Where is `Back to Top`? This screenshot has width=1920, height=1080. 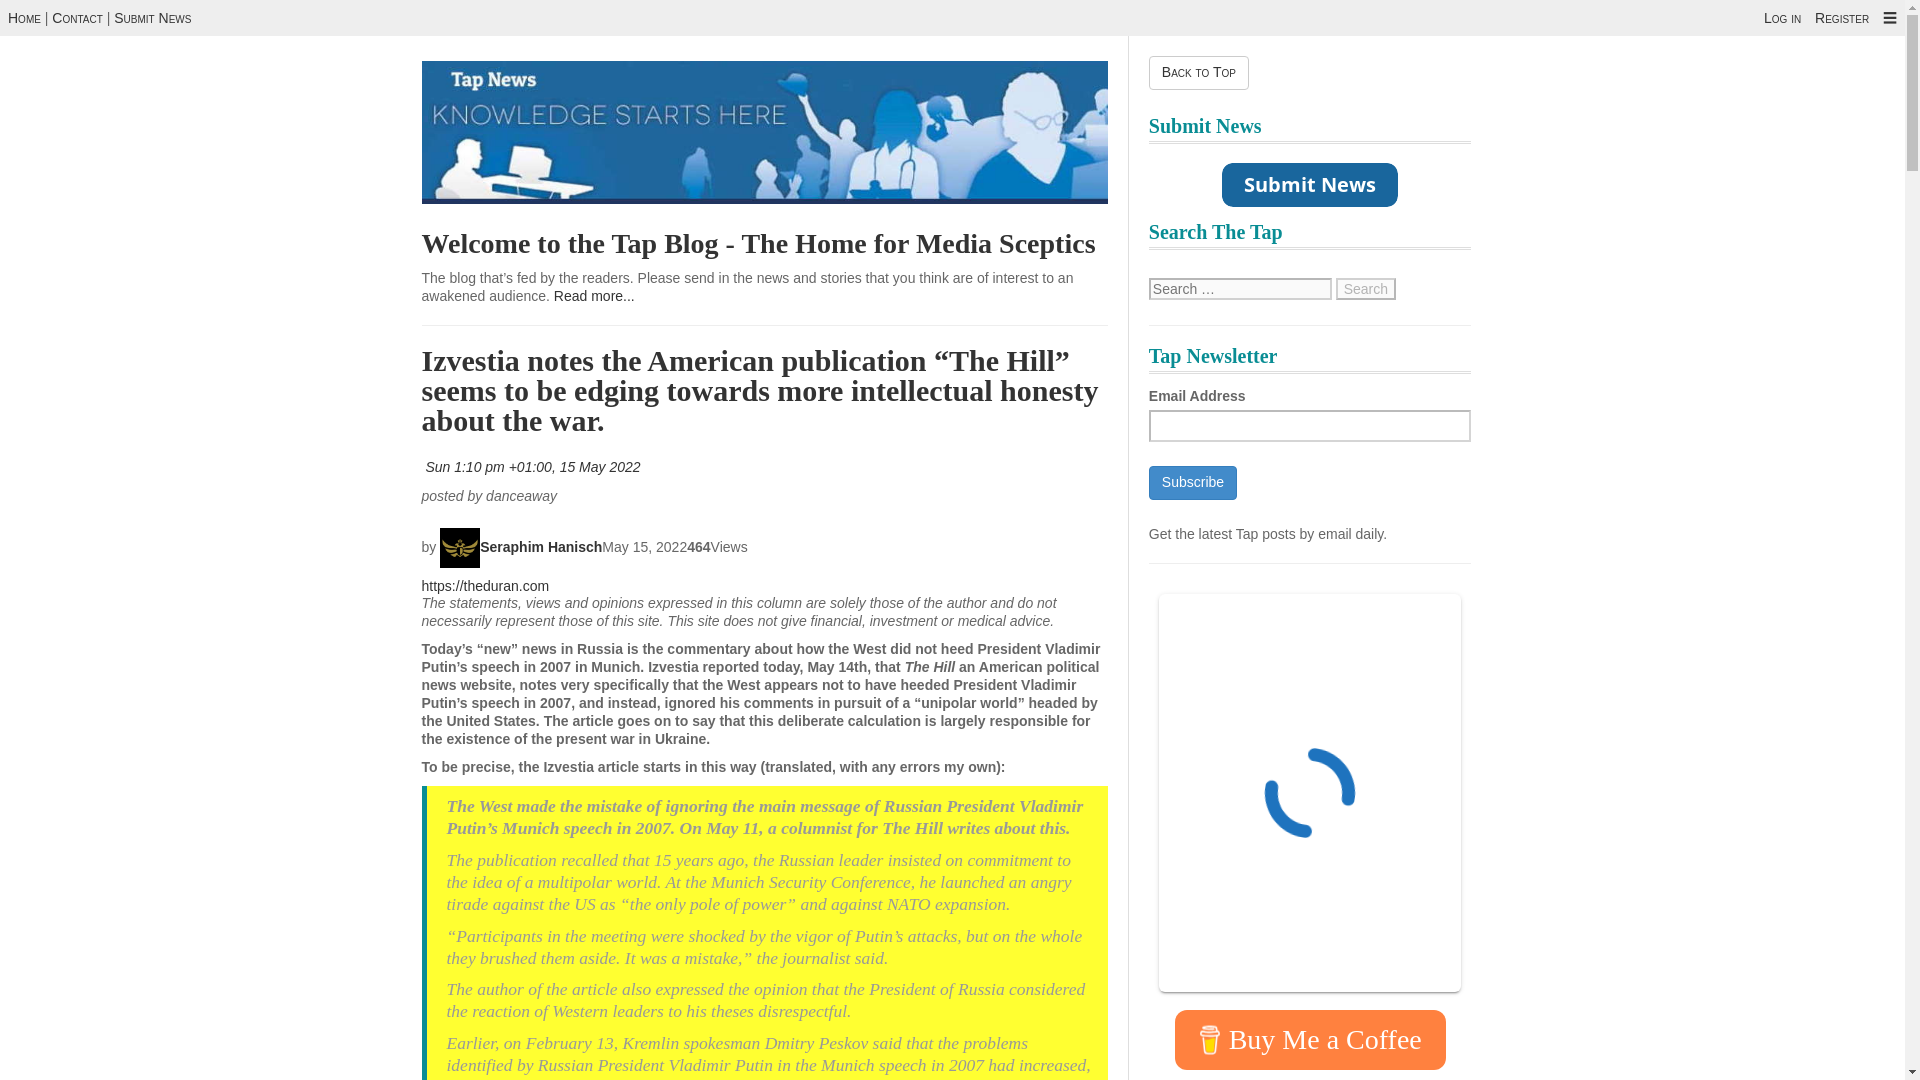
Back to Top is located at coordinates (1198, 72).